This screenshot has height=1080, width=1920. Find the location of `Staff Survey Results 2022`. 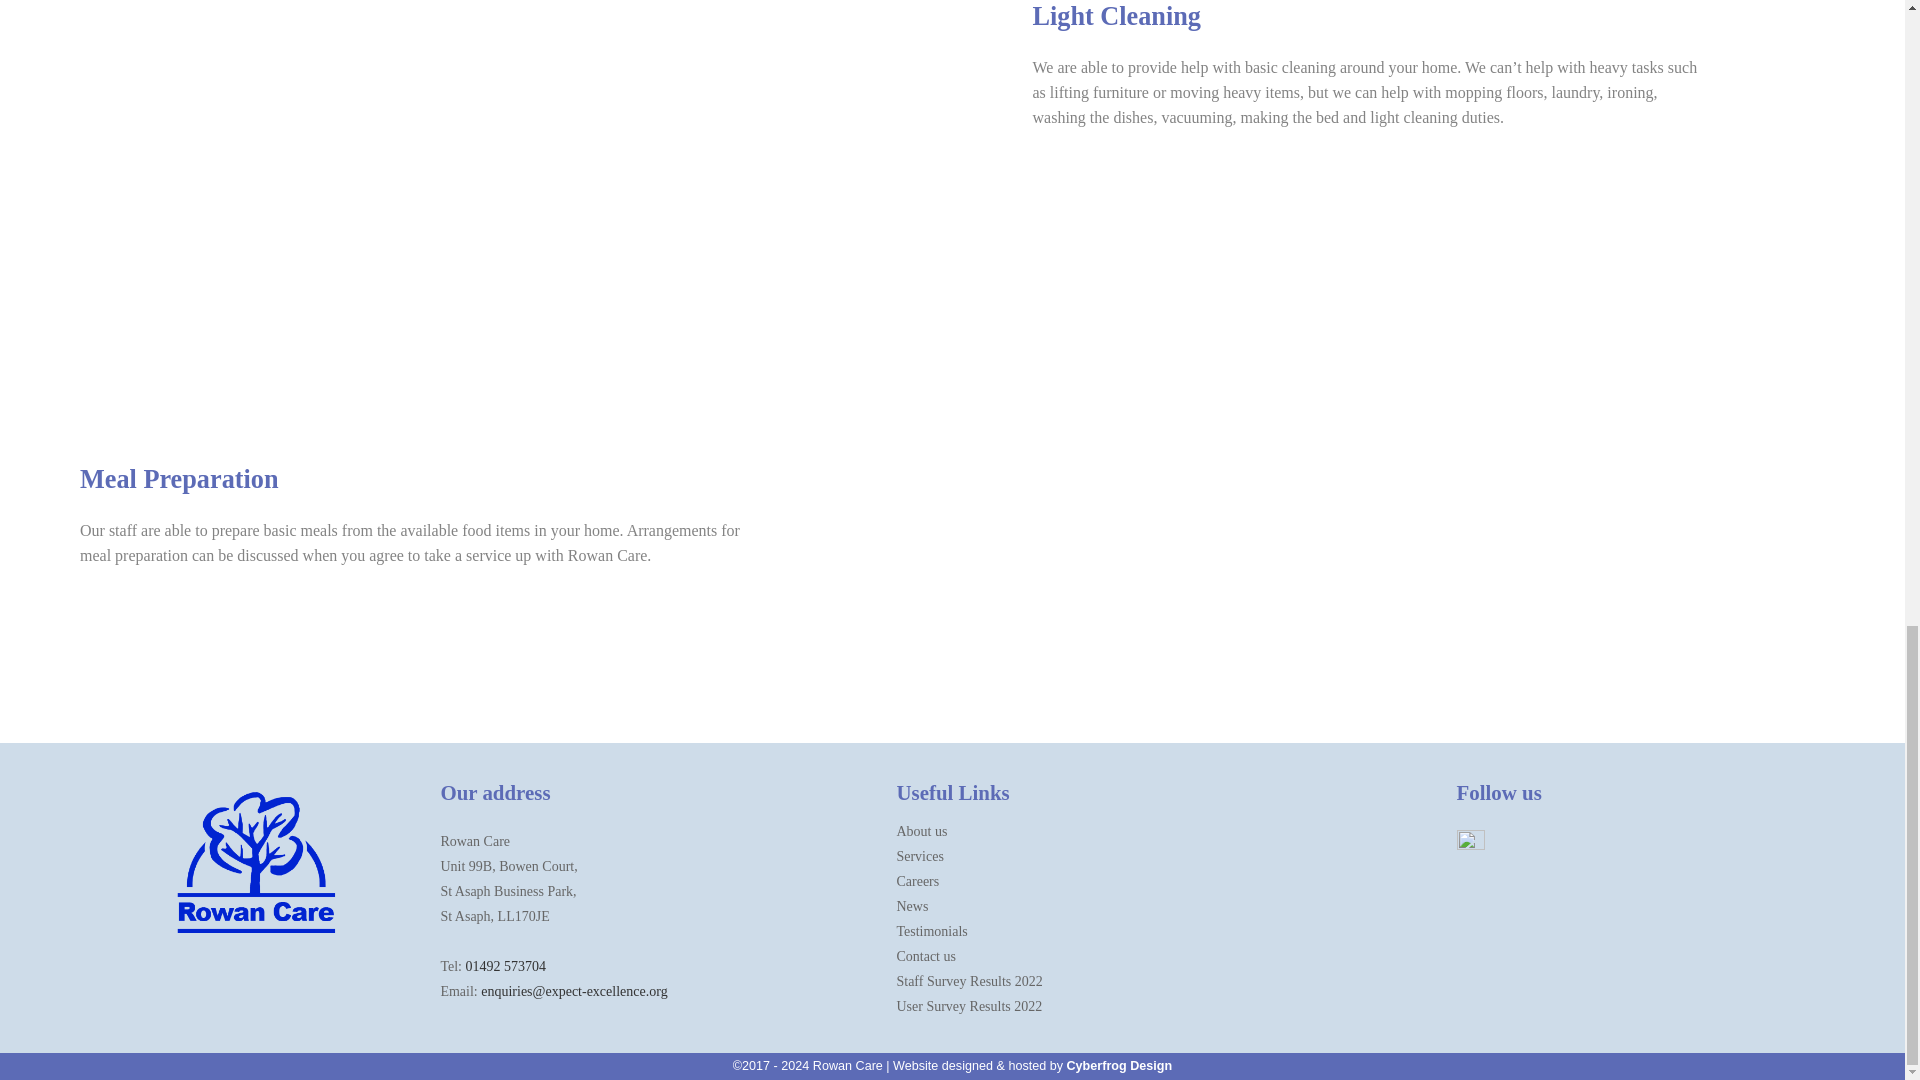

Staff Survey Results 2022 is located at coordinates (969, 982).